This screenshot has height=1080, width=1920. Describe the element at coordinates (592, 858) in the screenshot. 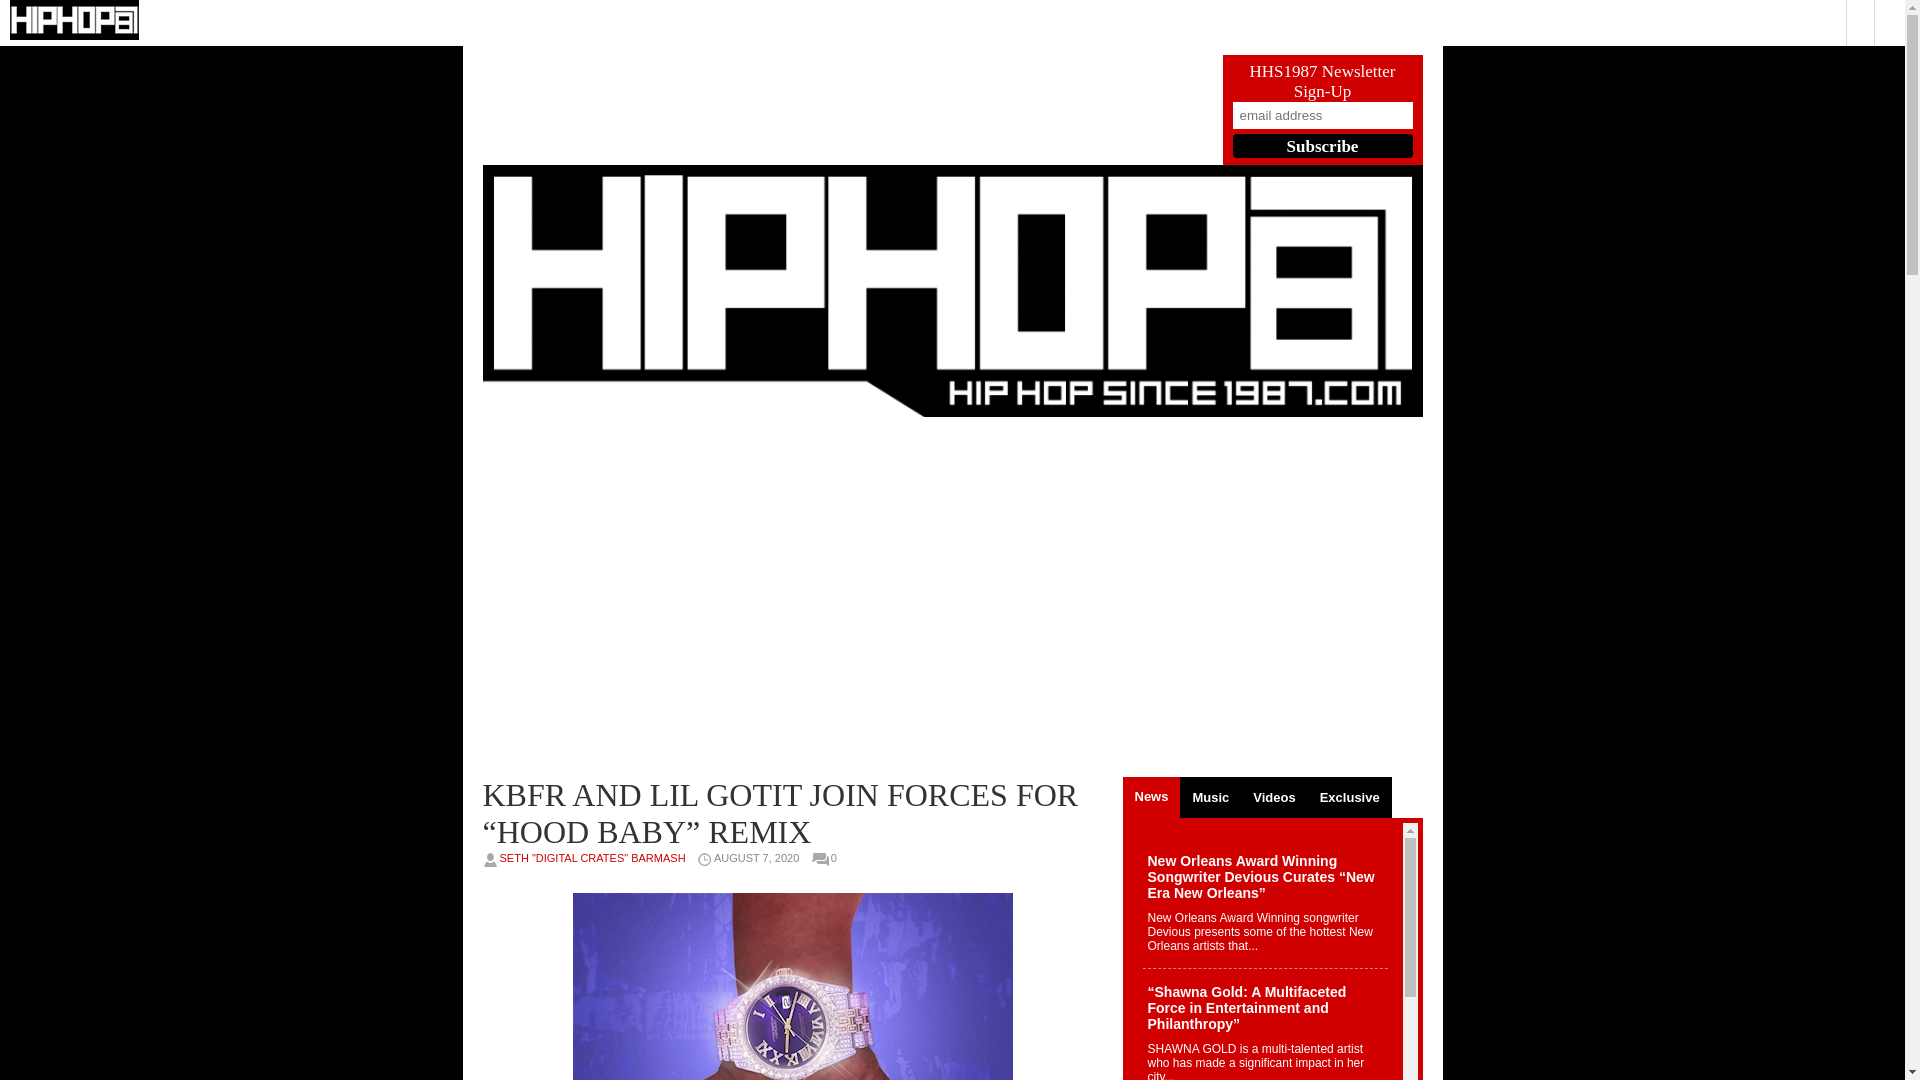

I see `SETH "DIGITAL CRATES" BARMASH` at that location.